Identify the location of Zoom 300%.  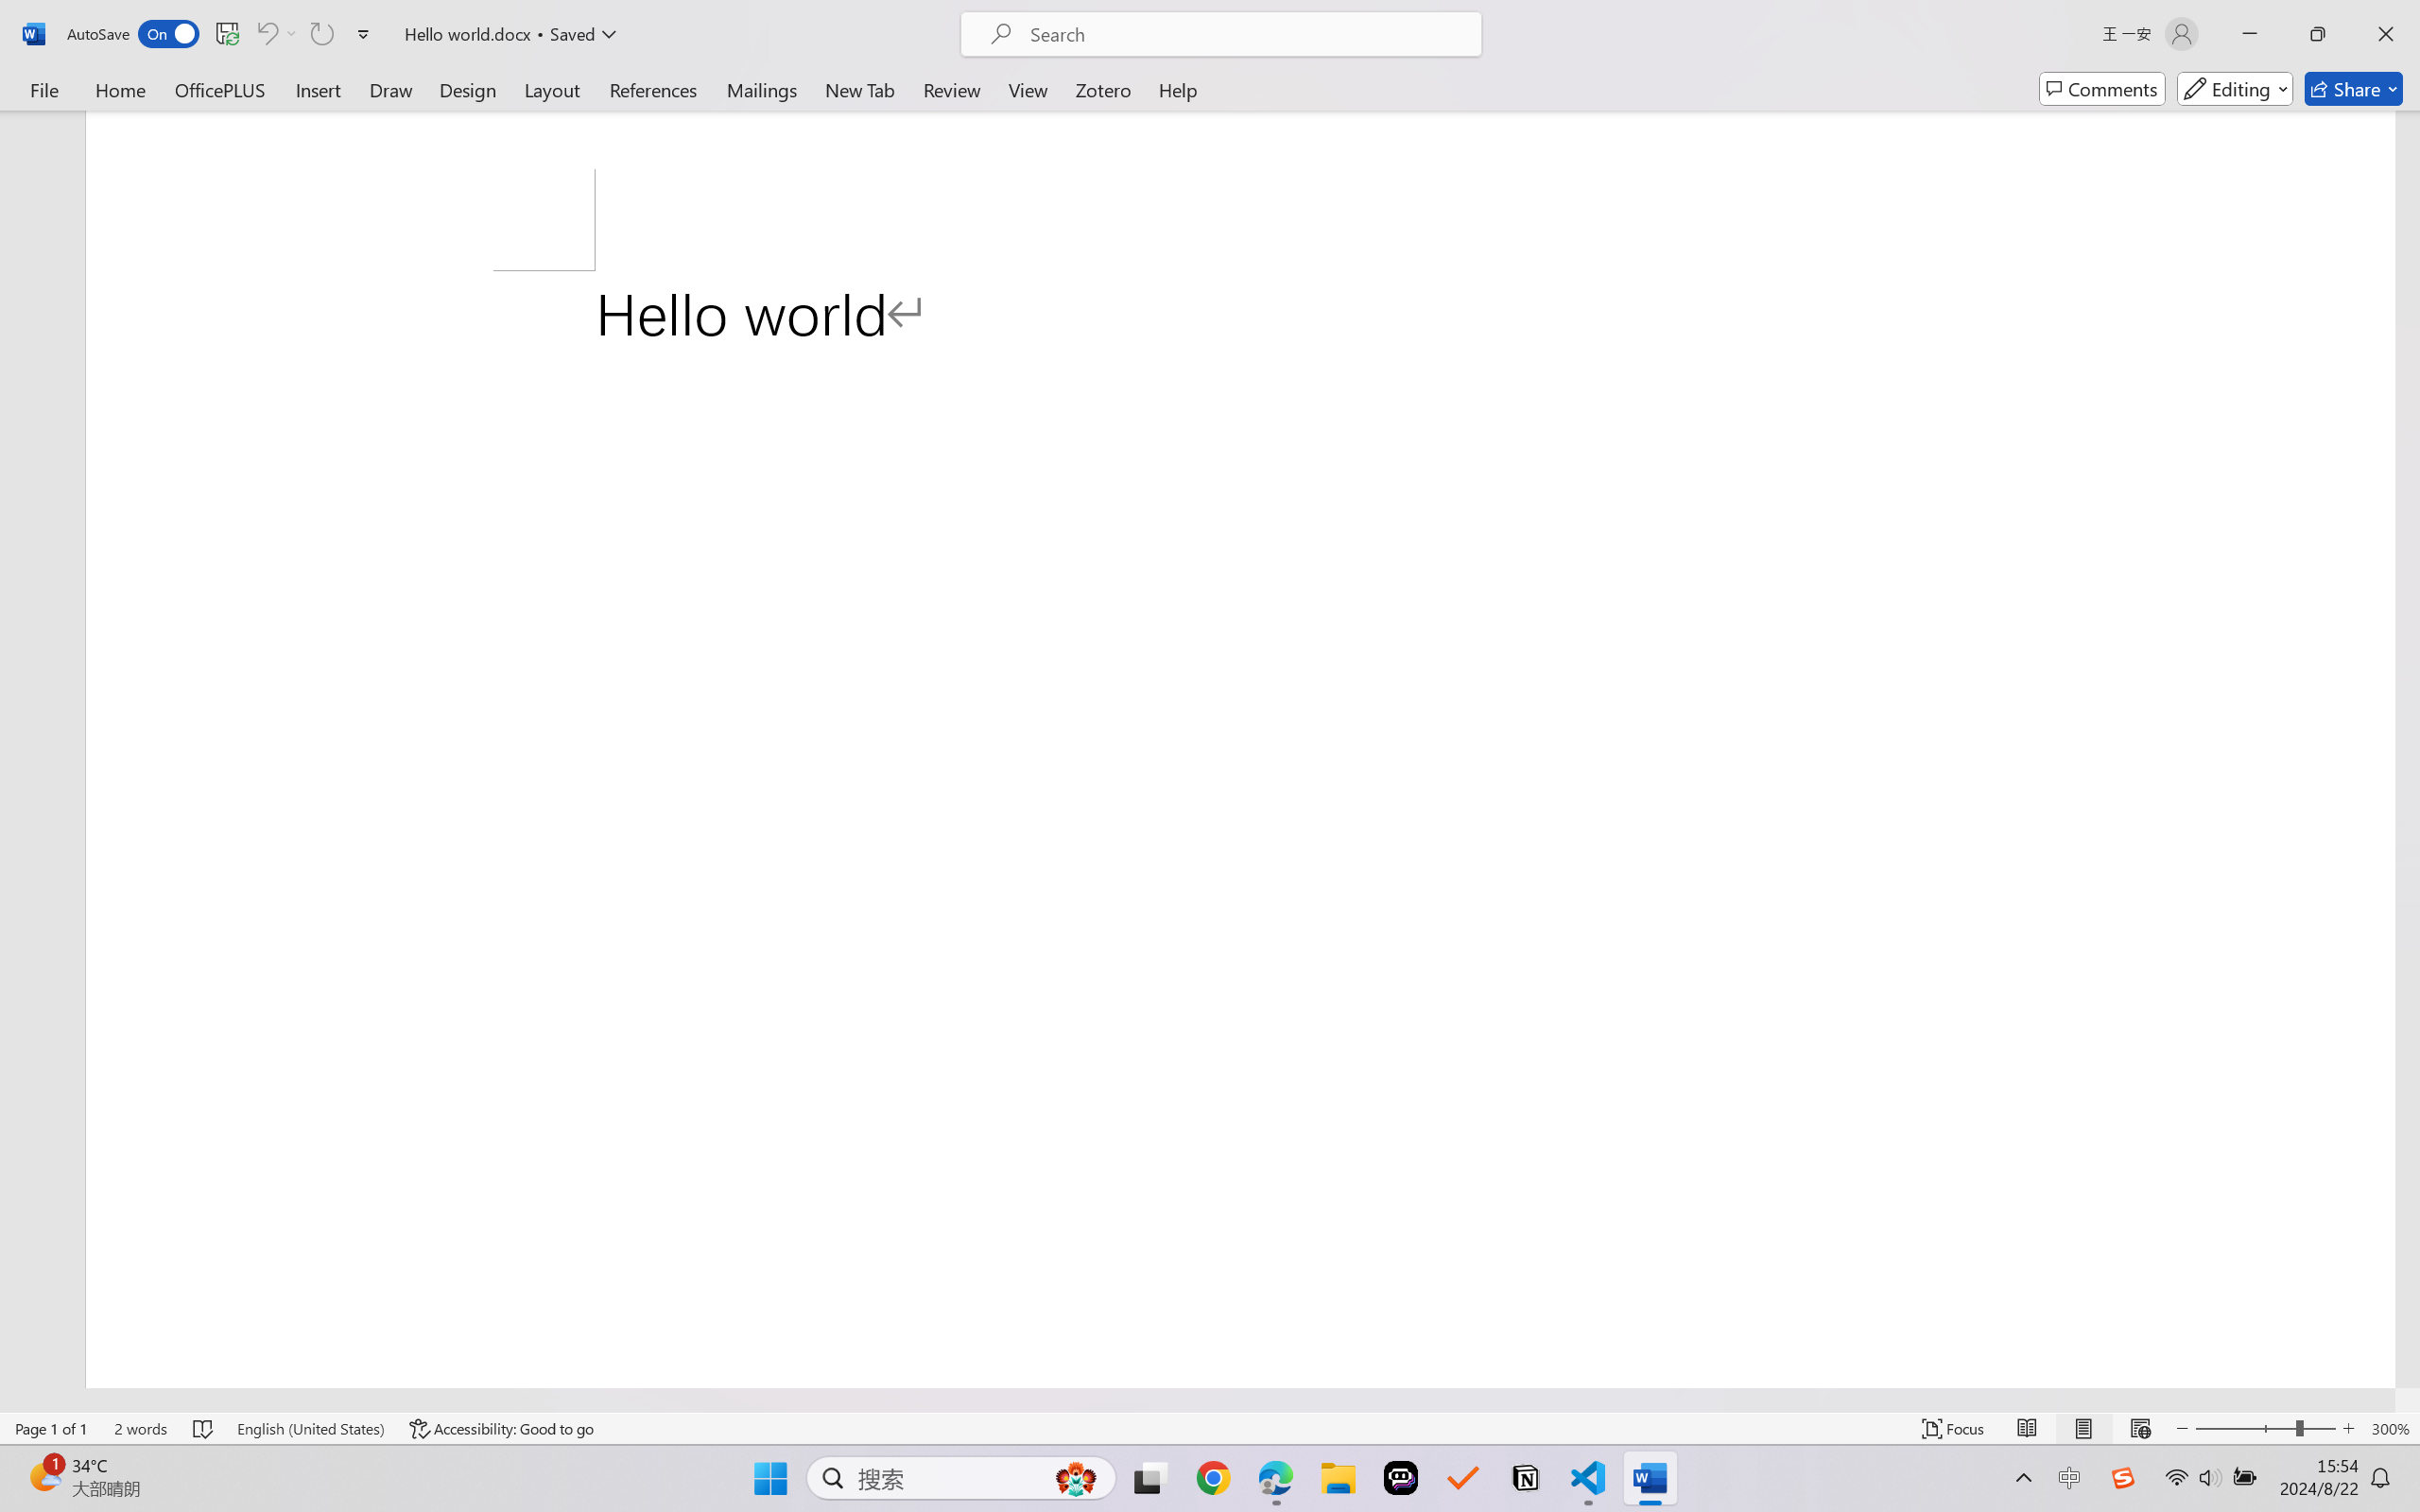
(2391, 1429).